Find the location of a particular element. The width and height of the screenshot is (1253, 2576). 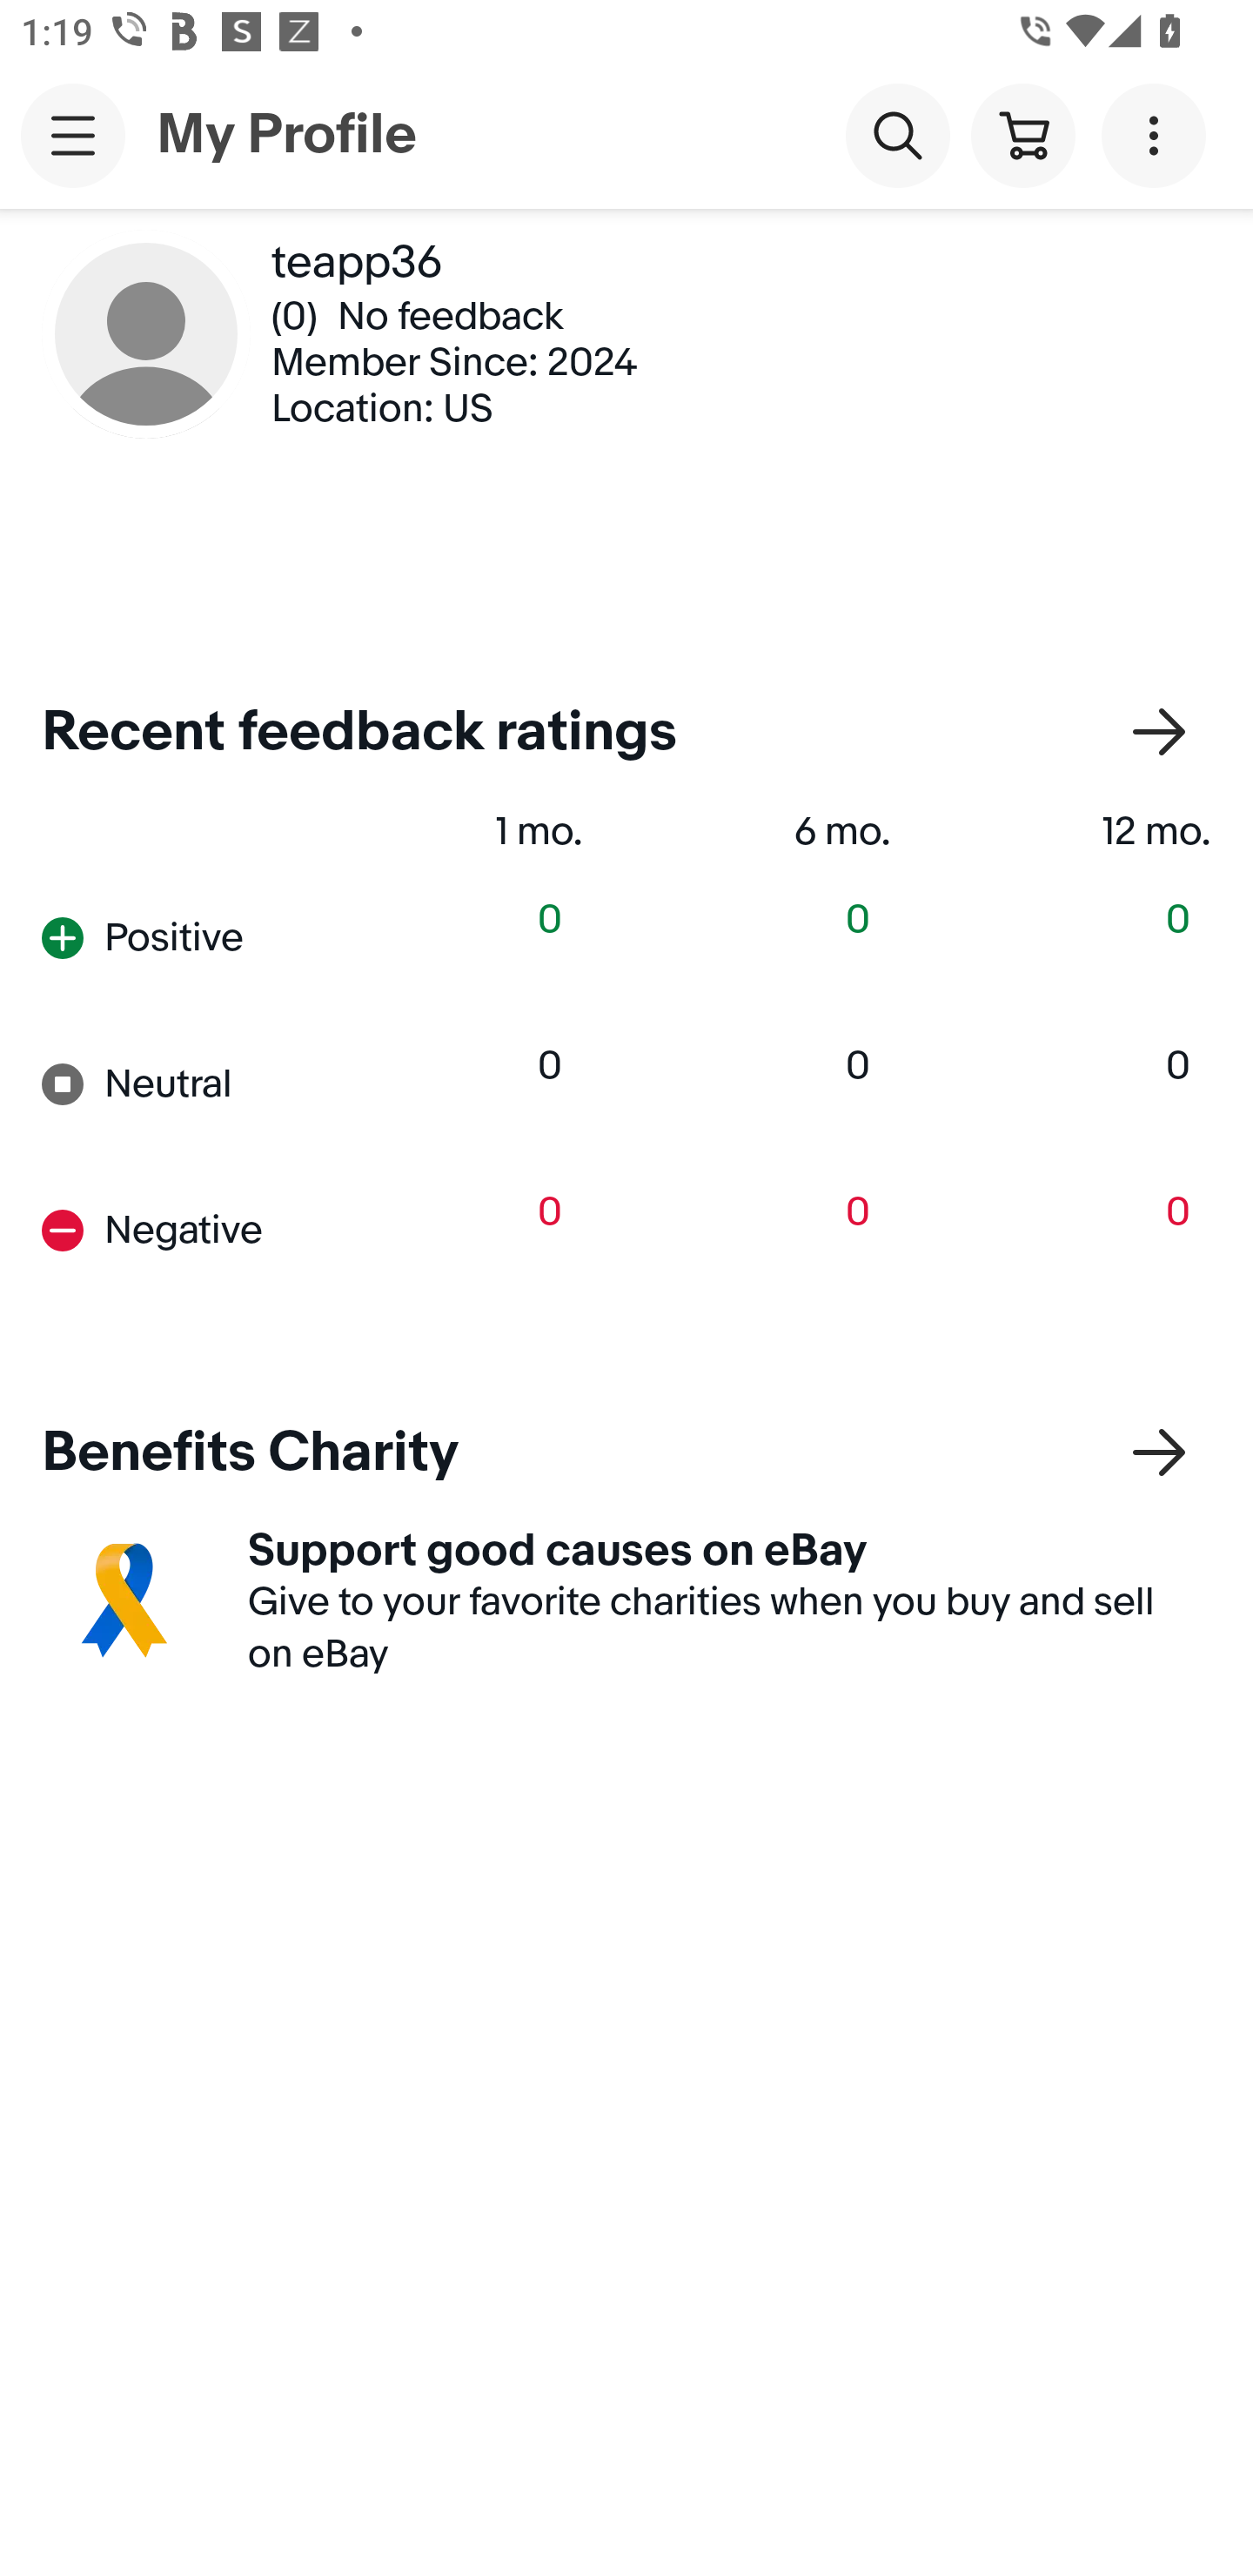

Neutral Open all neutral rating details. is located at coordinates (184, 1084).